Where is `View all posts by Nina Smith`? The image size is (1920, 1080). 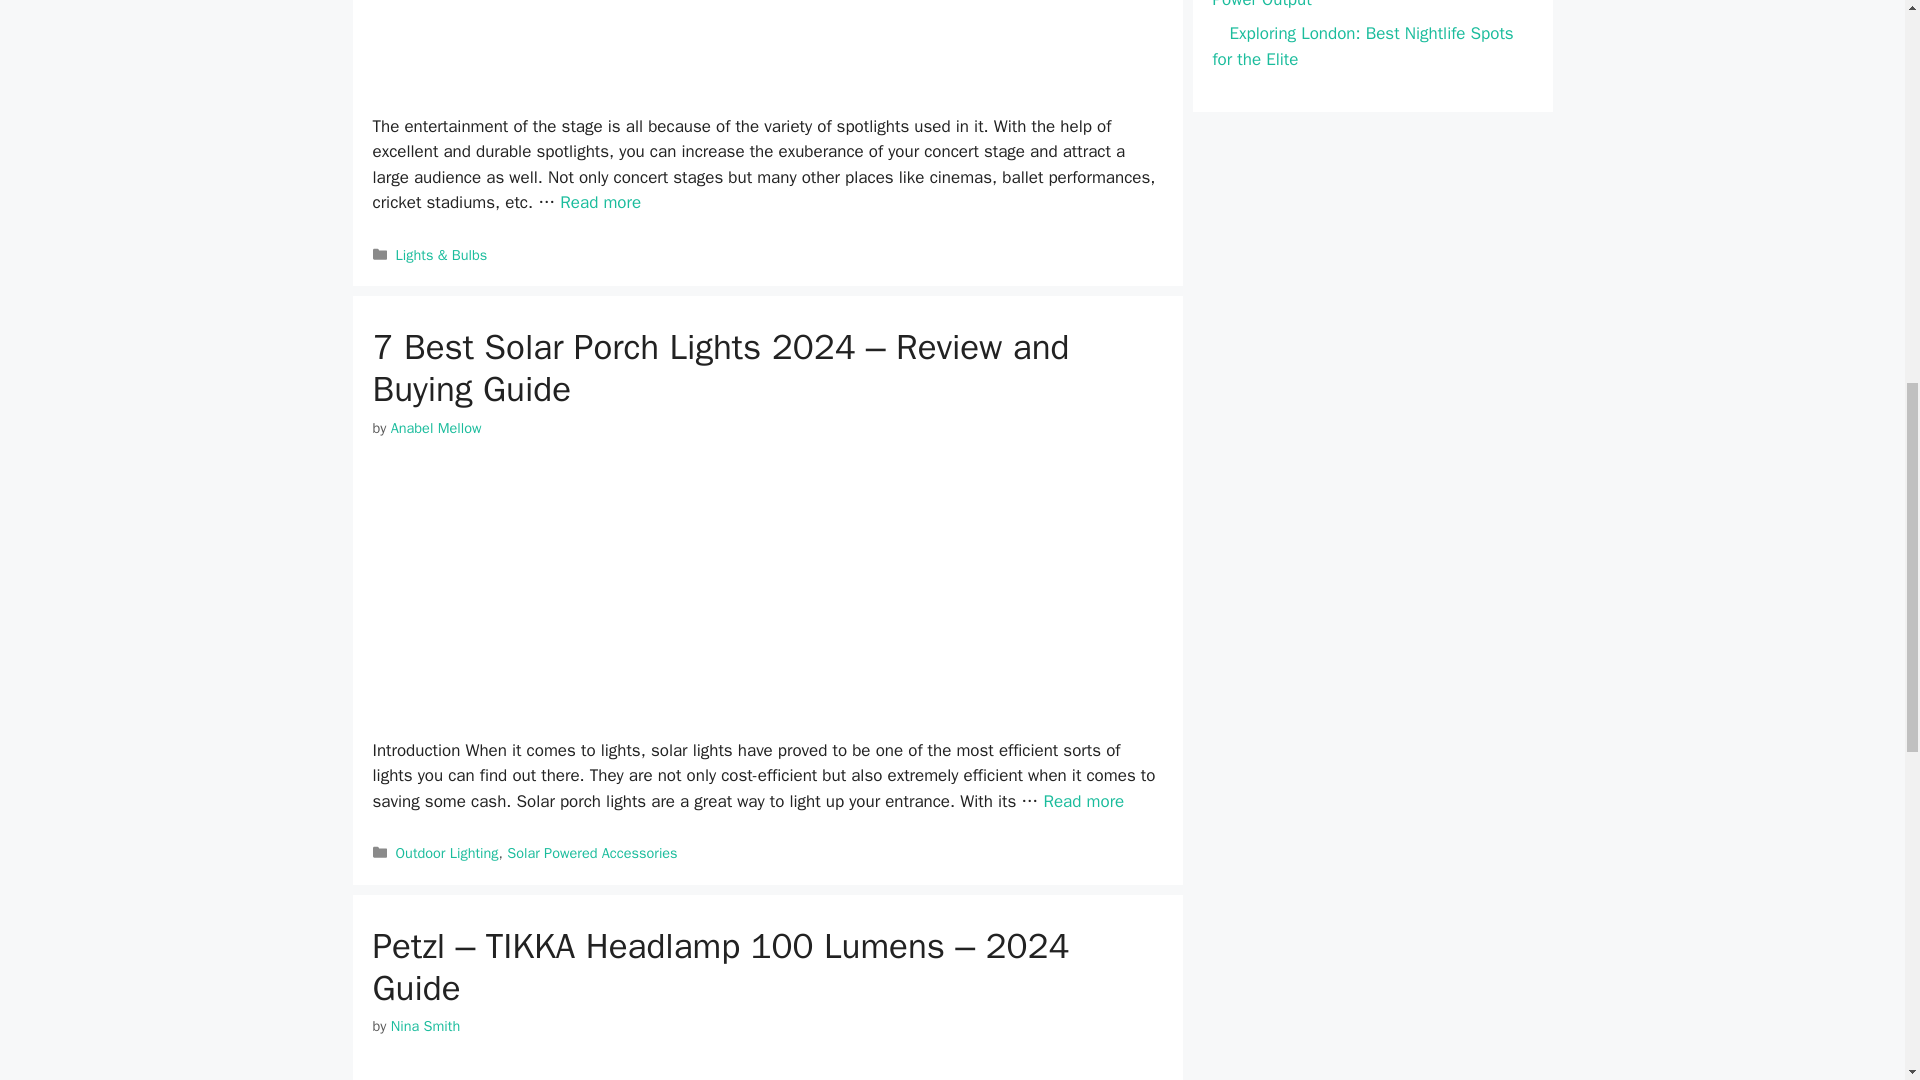 View all posts by Nina Smith is located at coordinates (426, 1026).